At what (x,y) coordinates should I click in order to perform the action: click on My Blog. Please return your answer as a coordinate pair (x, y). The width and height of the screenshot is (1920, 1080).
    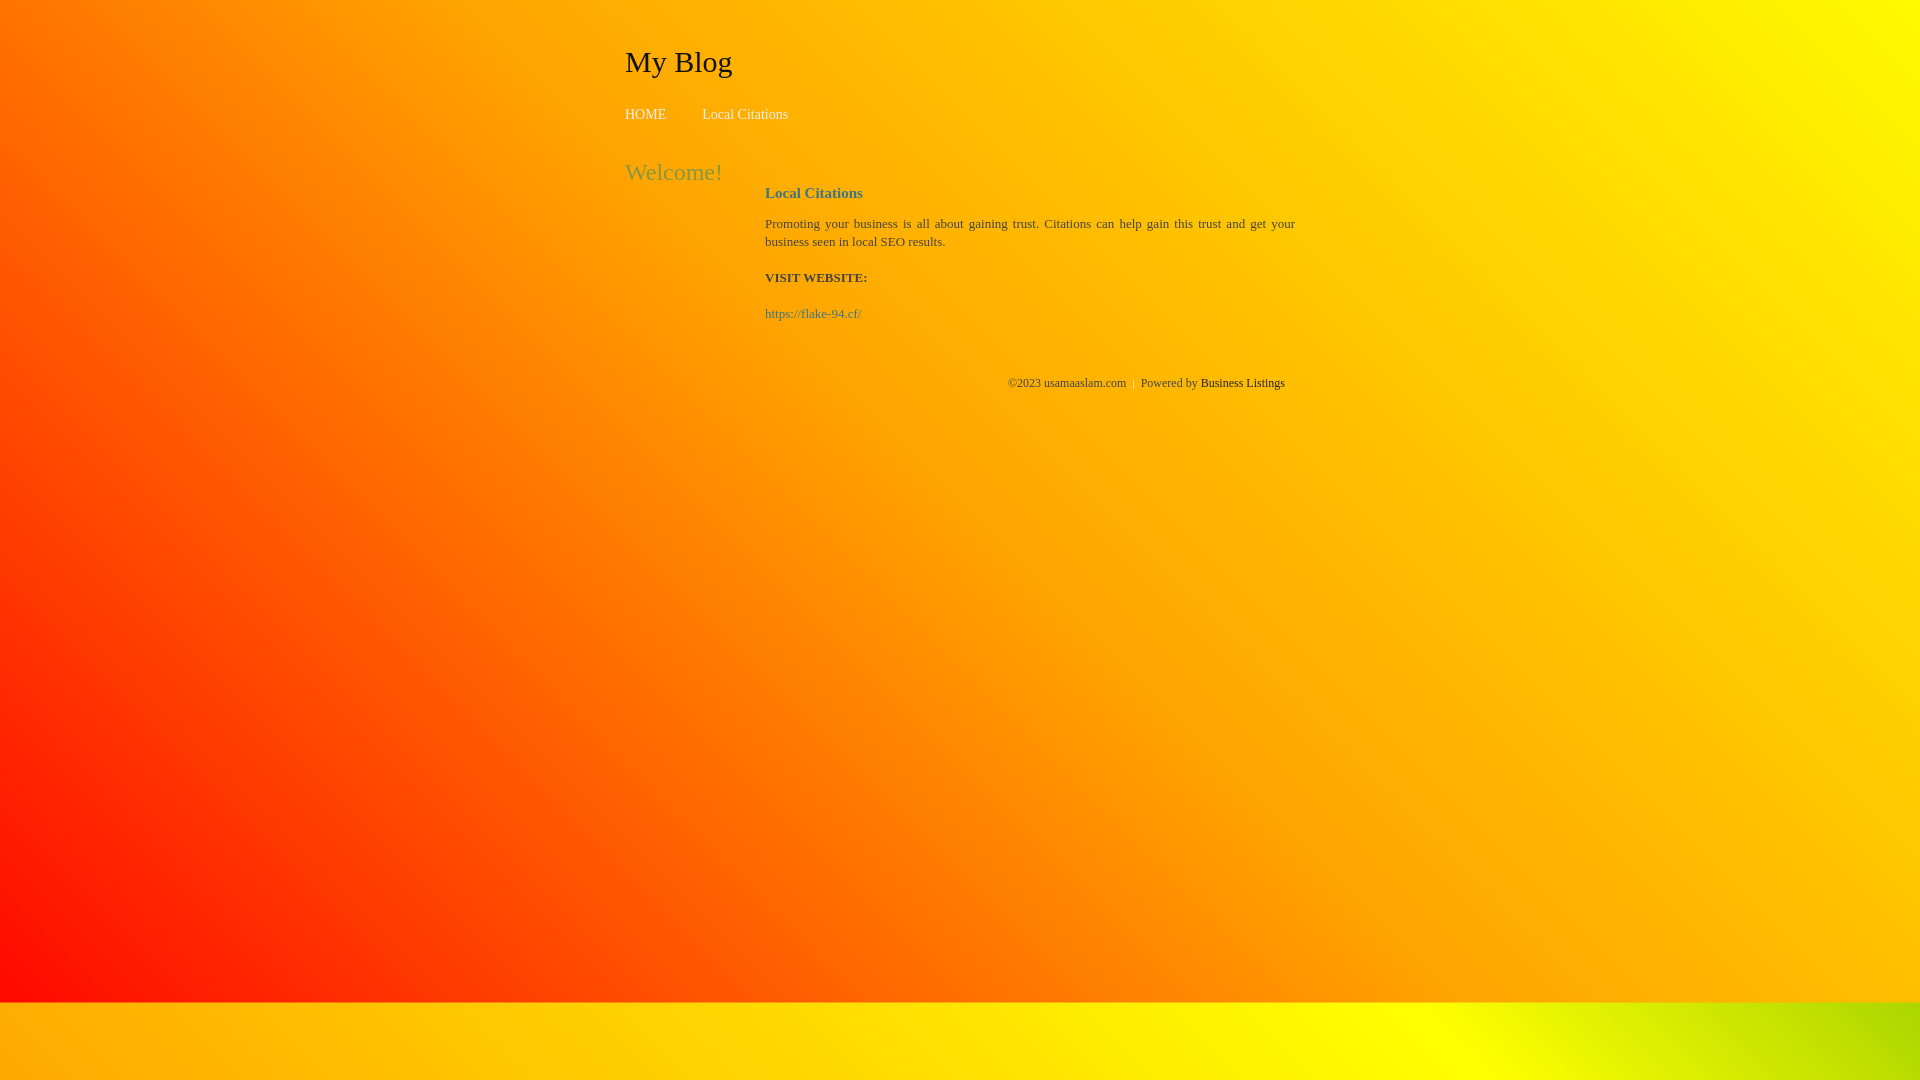
    Looking at the image, I should click on (679, 61).